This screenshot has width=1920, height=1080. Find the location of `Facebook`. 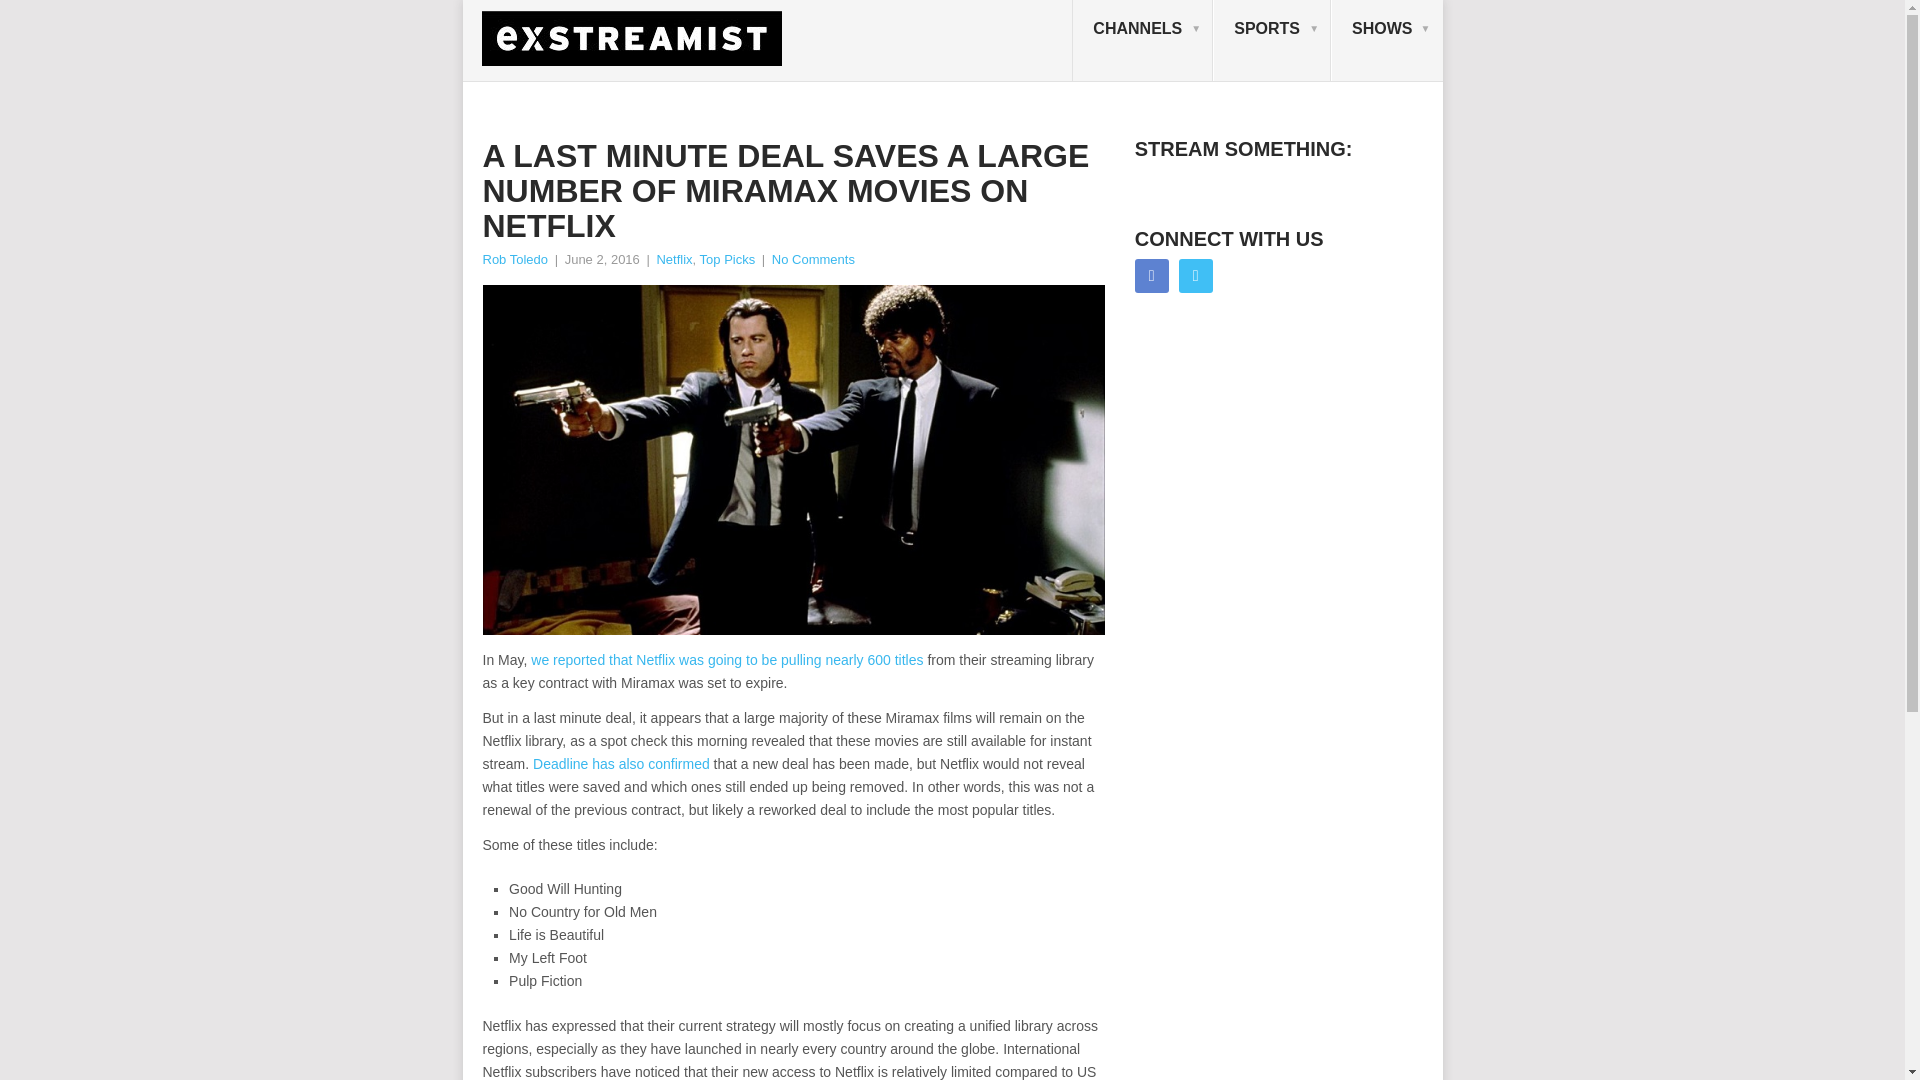

Facebook is located at coordinates (1152, 276).